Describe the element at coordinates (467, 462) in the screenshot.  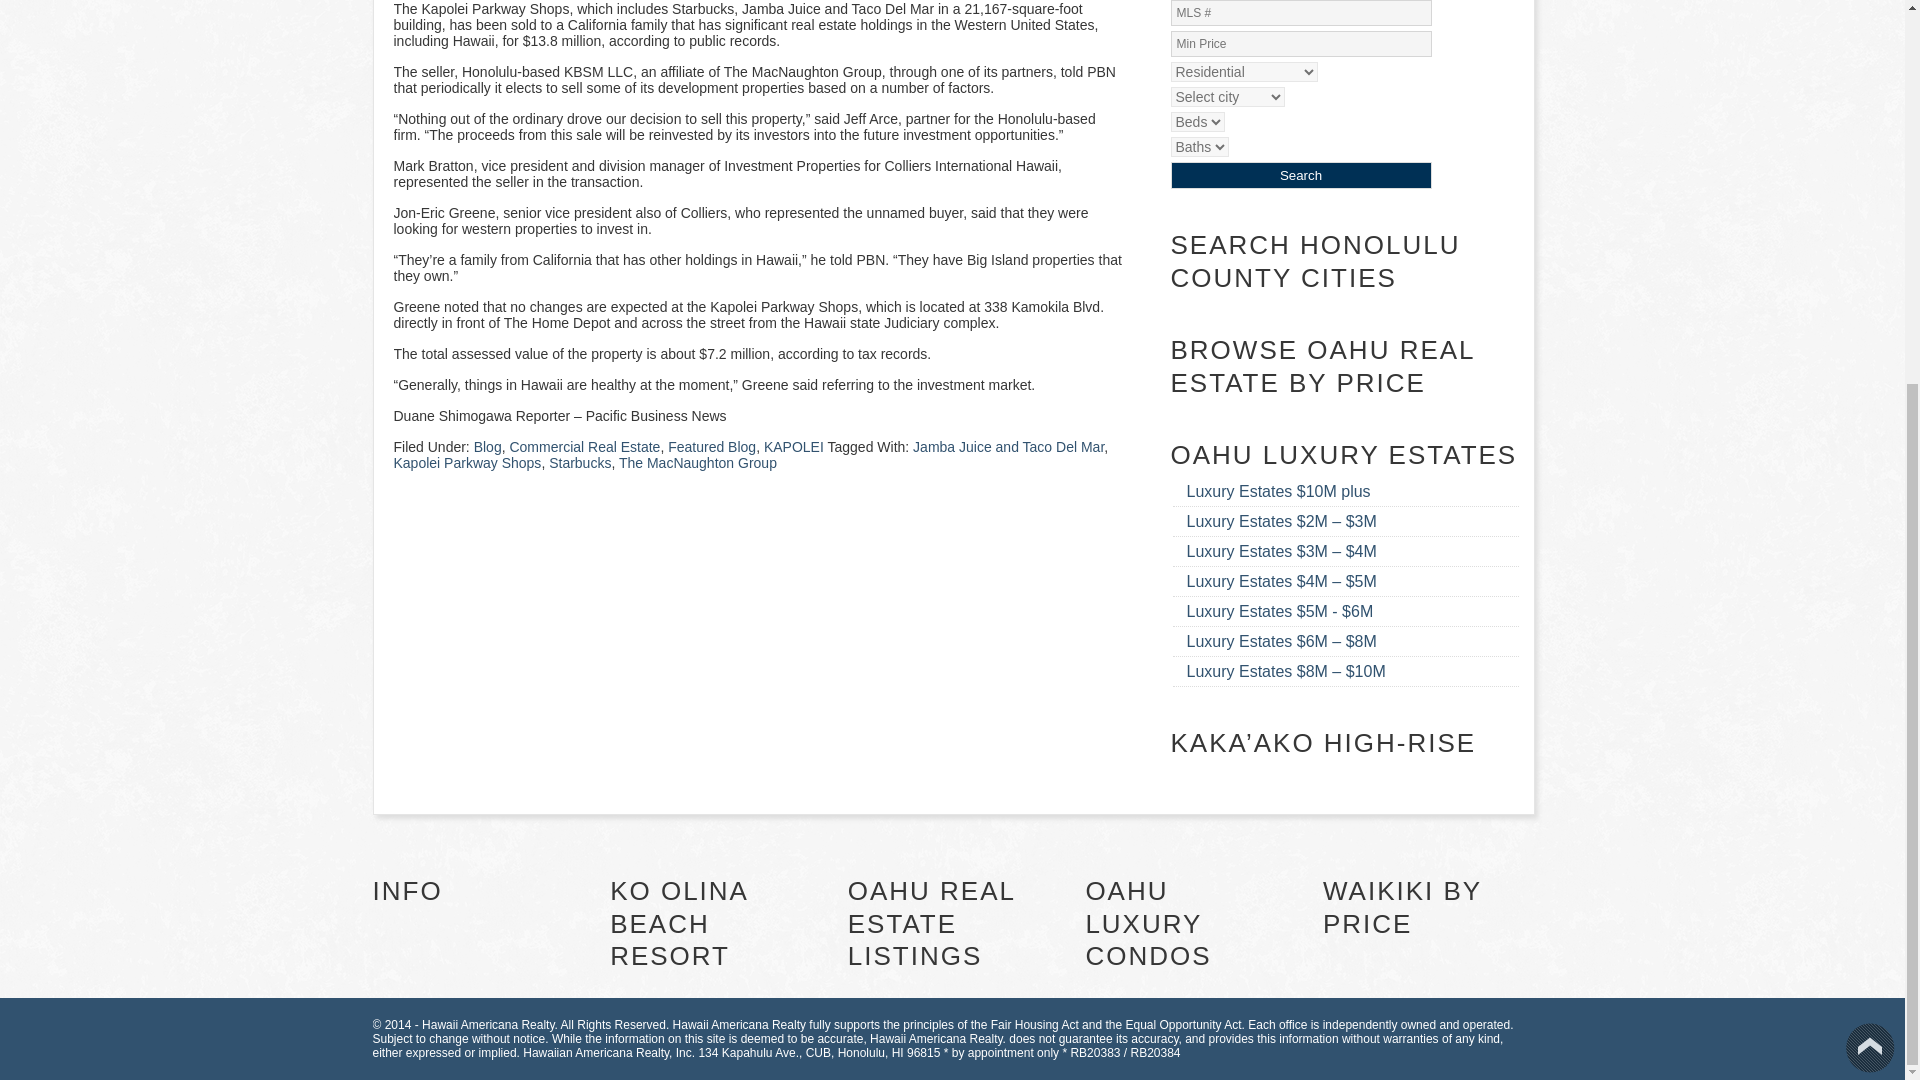
I see `Kapolei Parkway Shops` at that location.